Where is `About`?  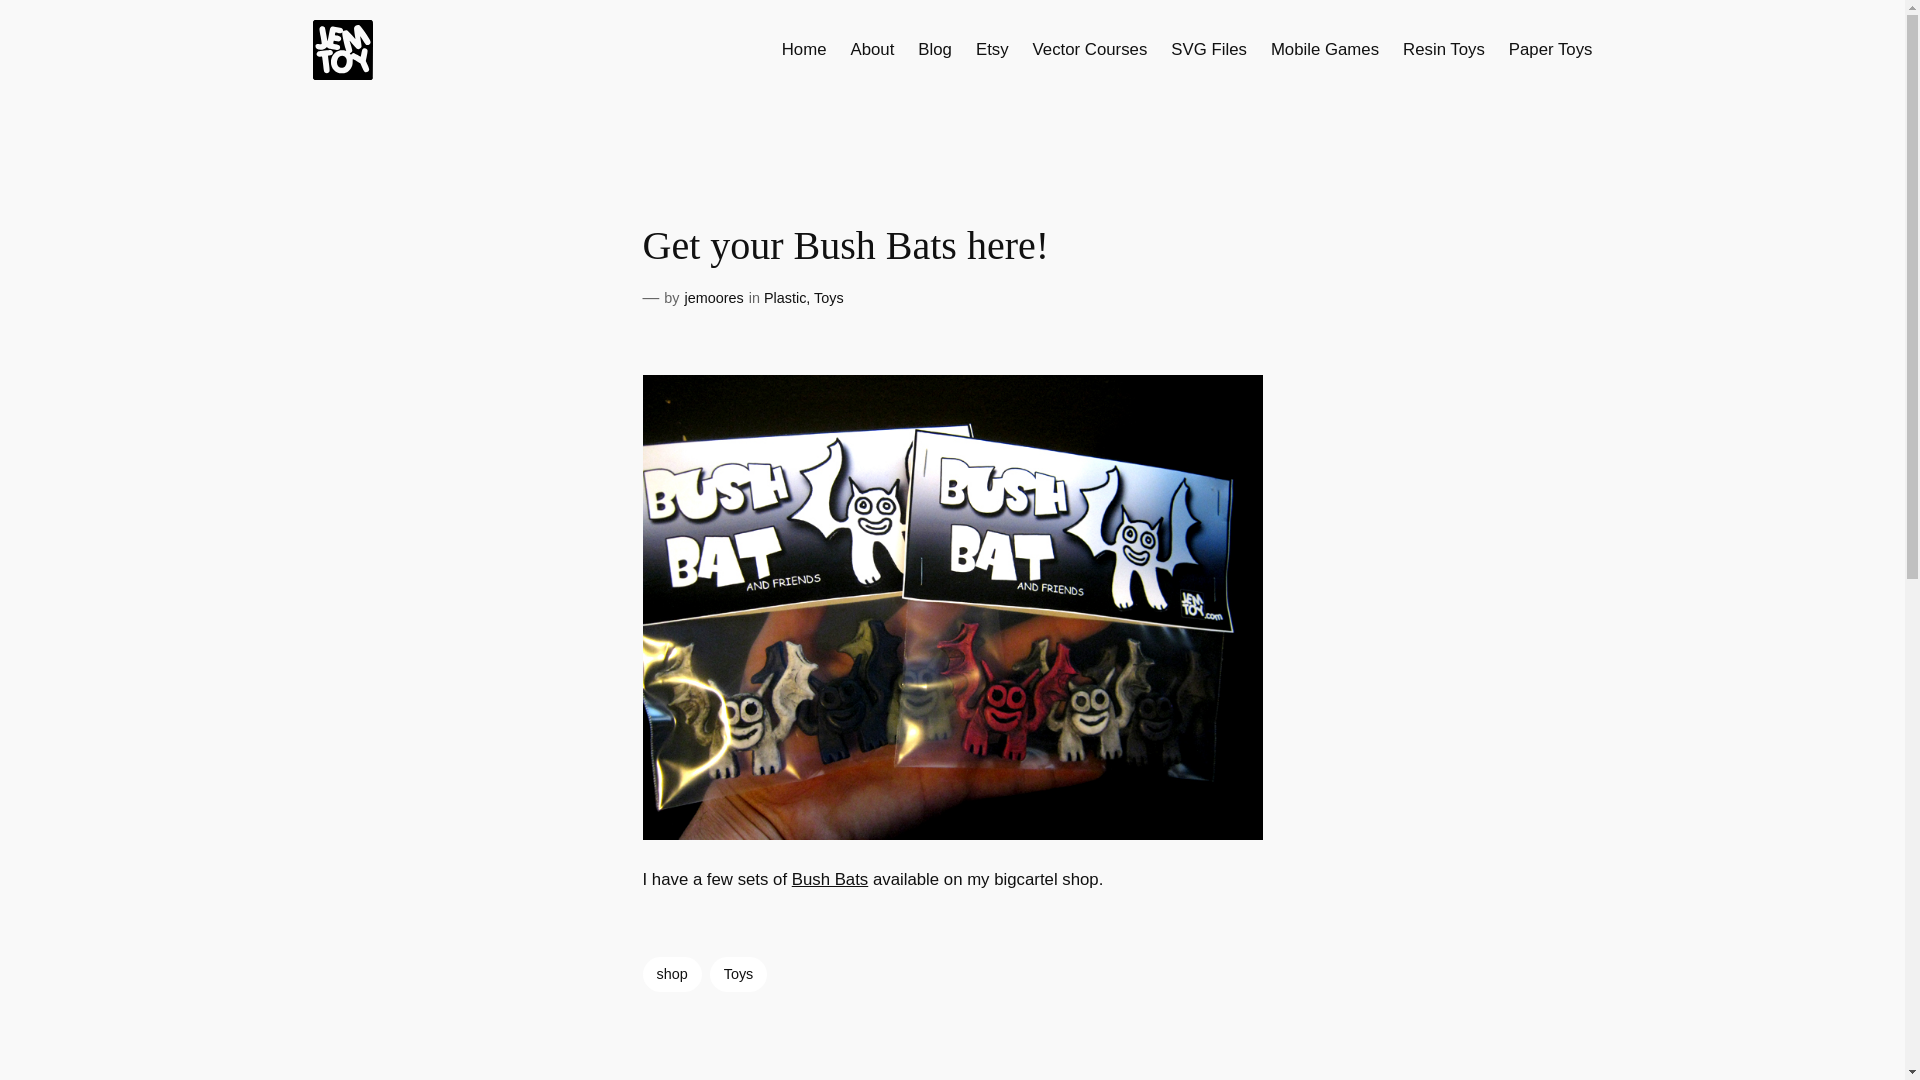 About is located at coordinates (872, 49).